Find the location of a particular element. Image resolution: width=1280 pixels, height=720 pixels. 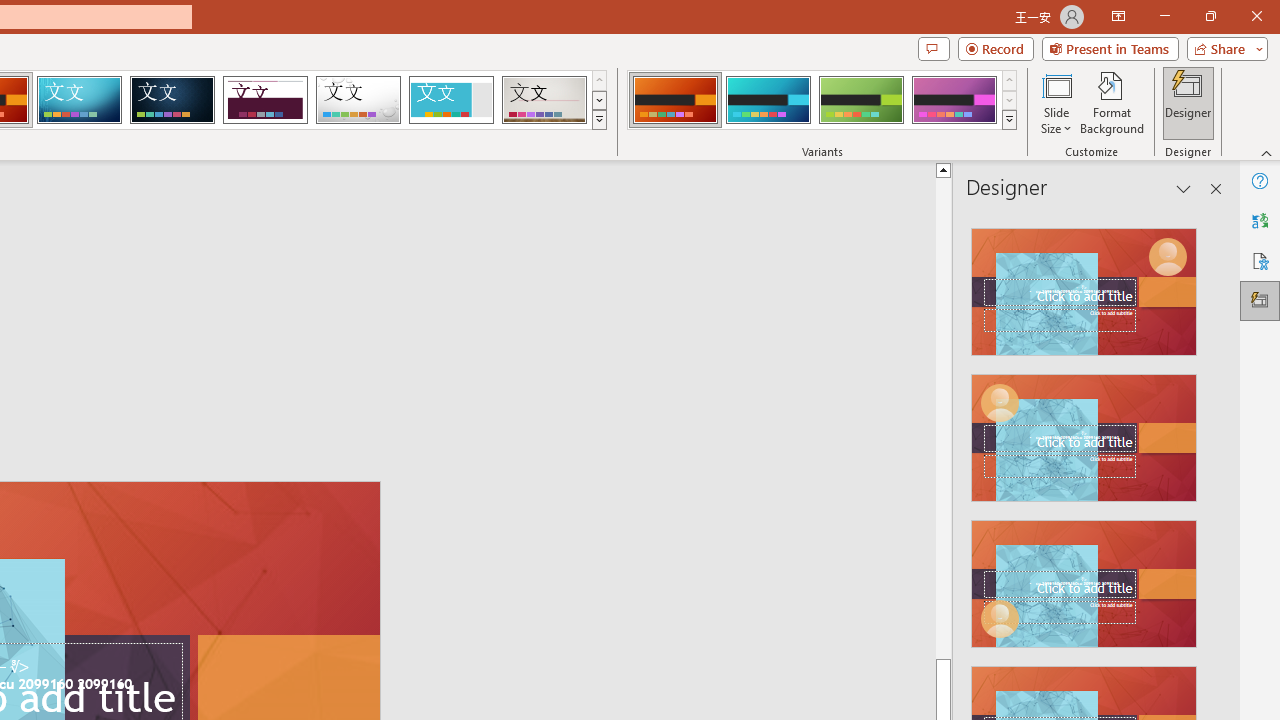

Gallery is located at coordinates (544, 100).